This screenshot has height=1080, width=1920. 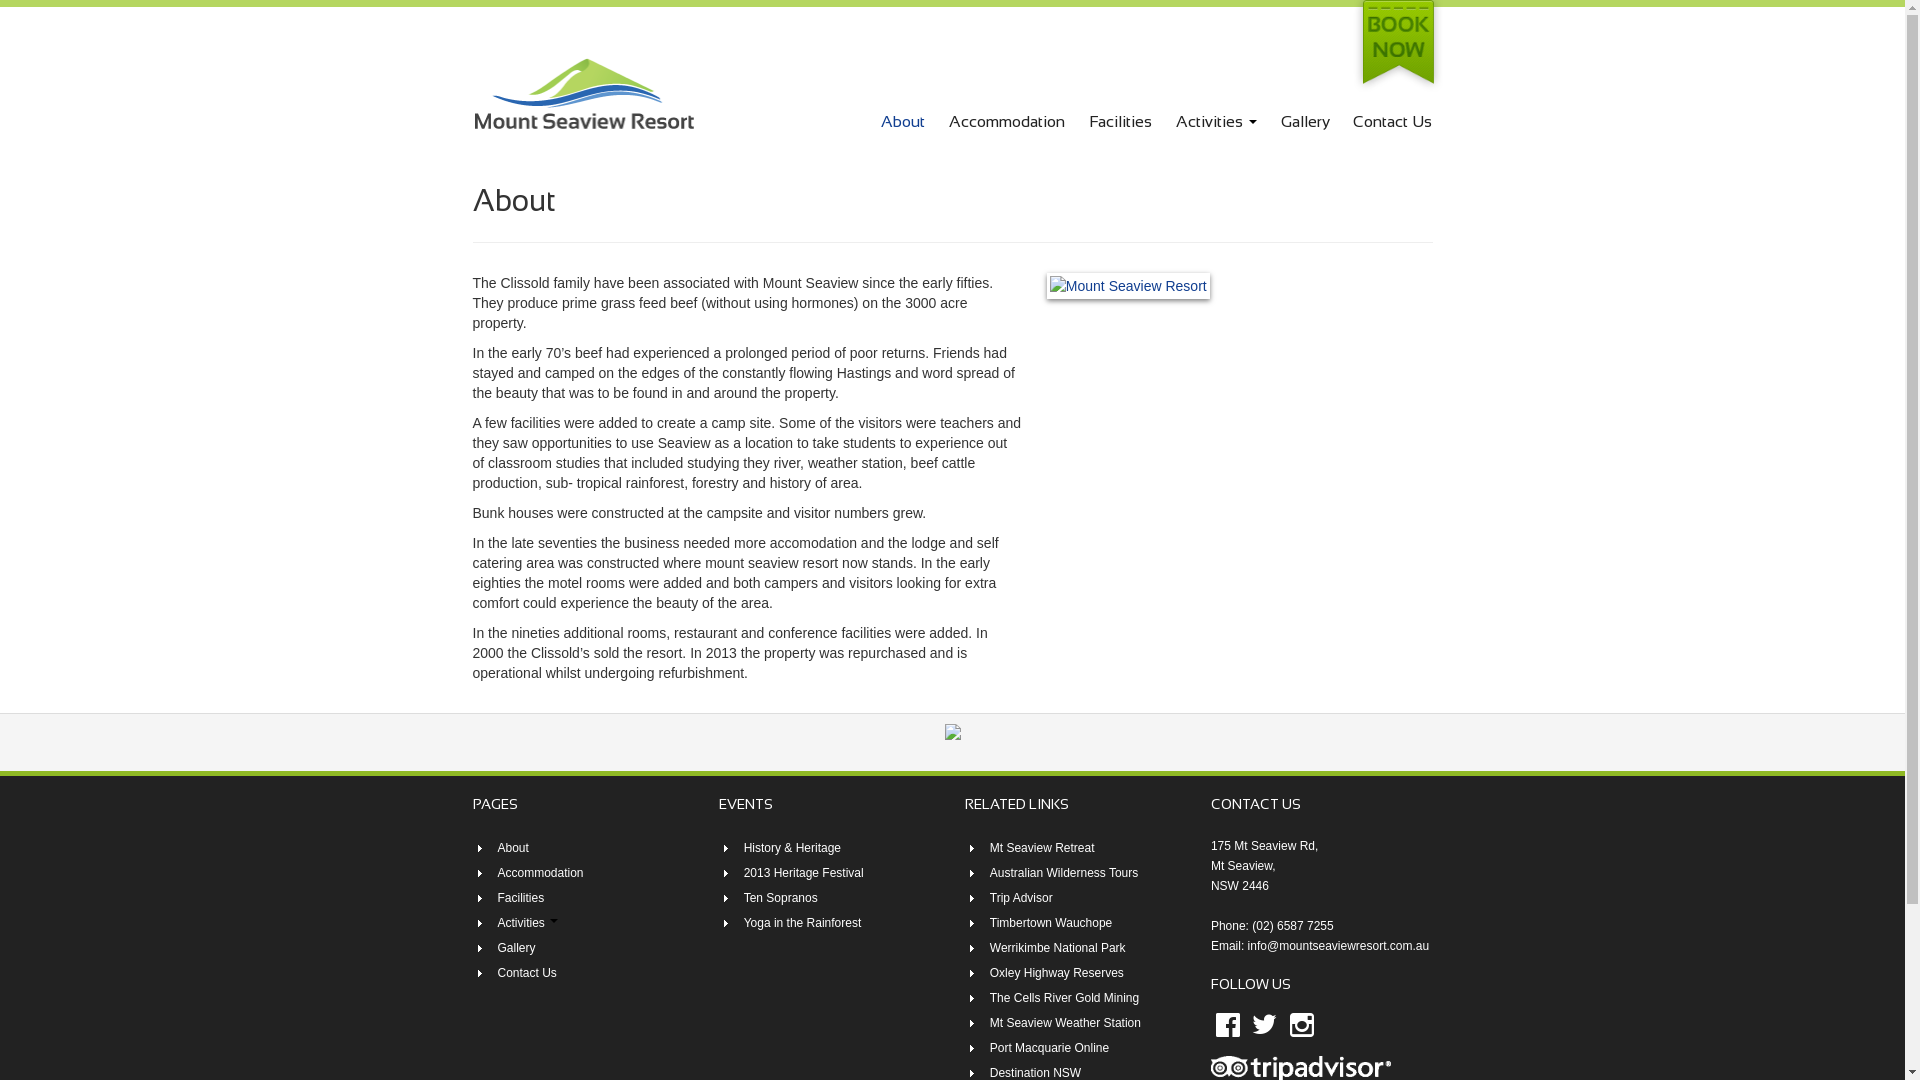 I want to click on Contact Us, so click(x=528, y=973).